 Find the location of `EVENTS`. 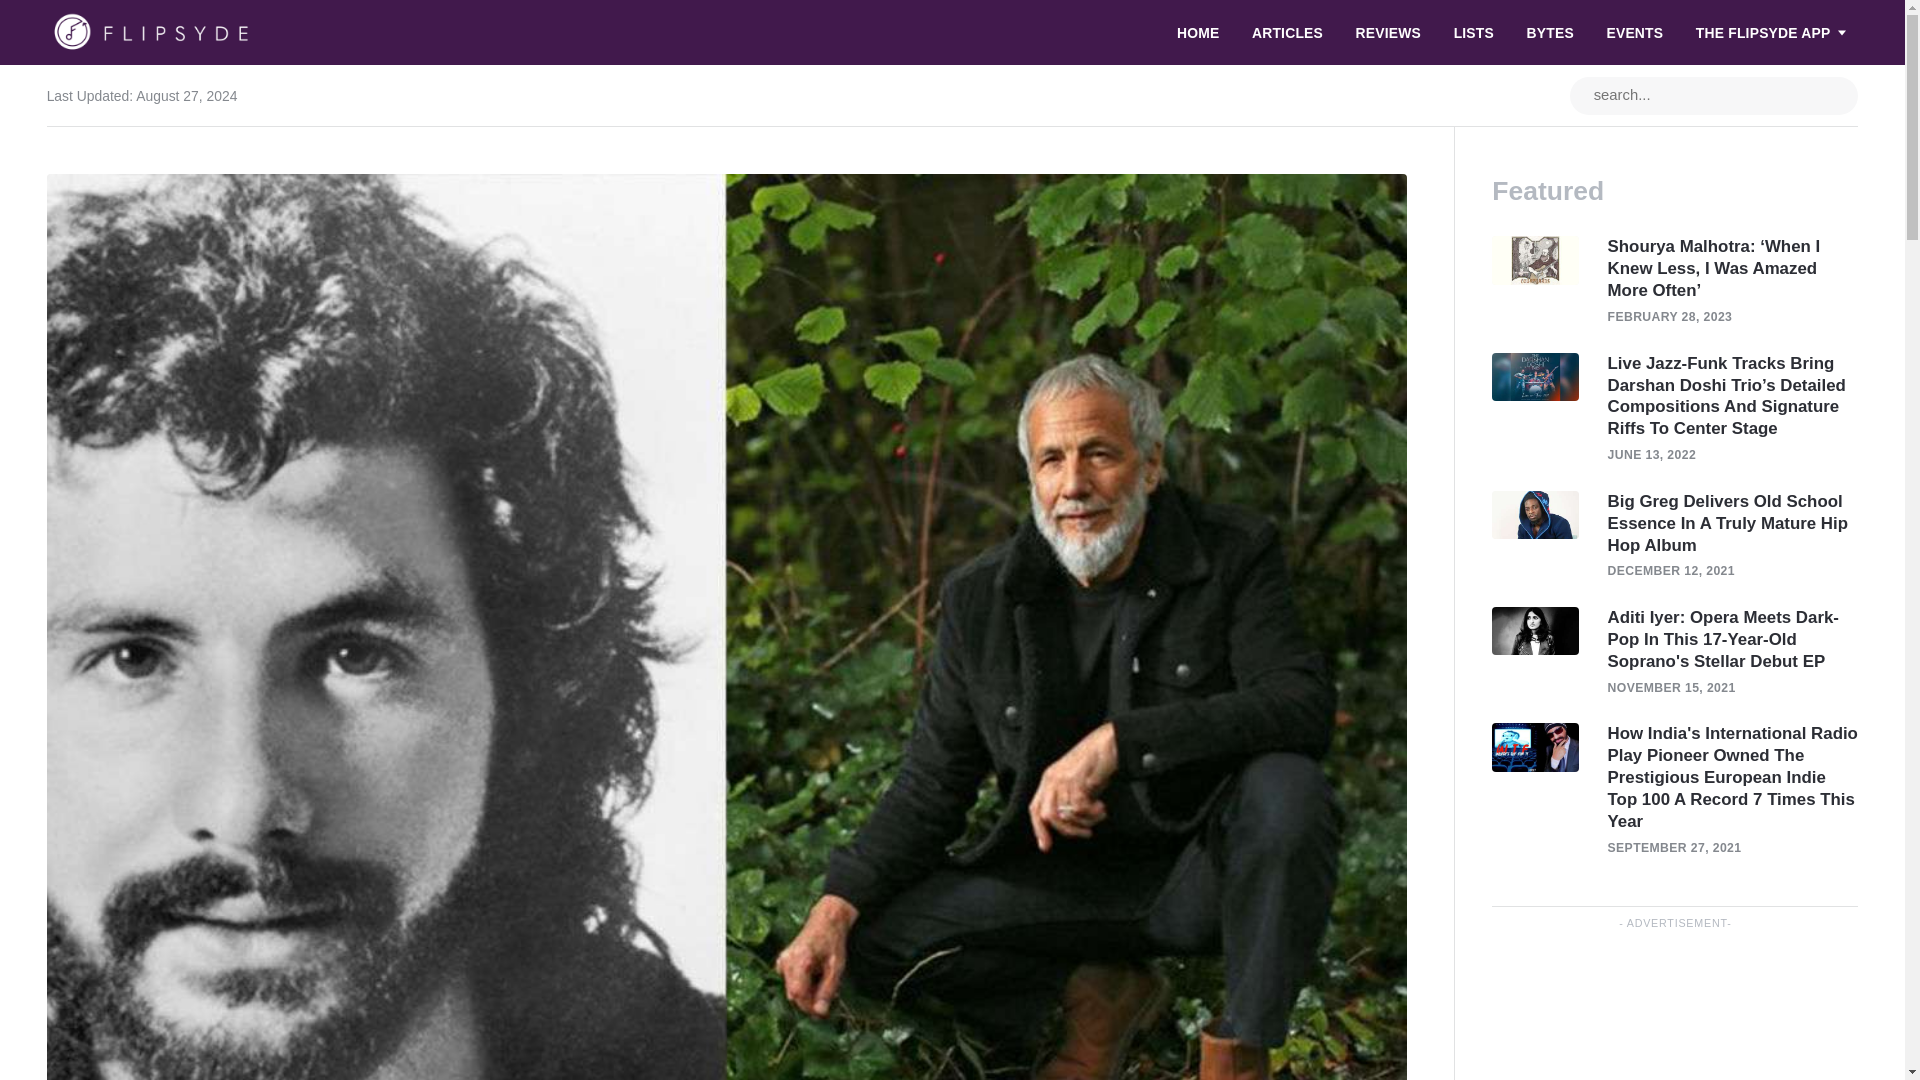

EVENTS is located at coordinates (1636, 32).